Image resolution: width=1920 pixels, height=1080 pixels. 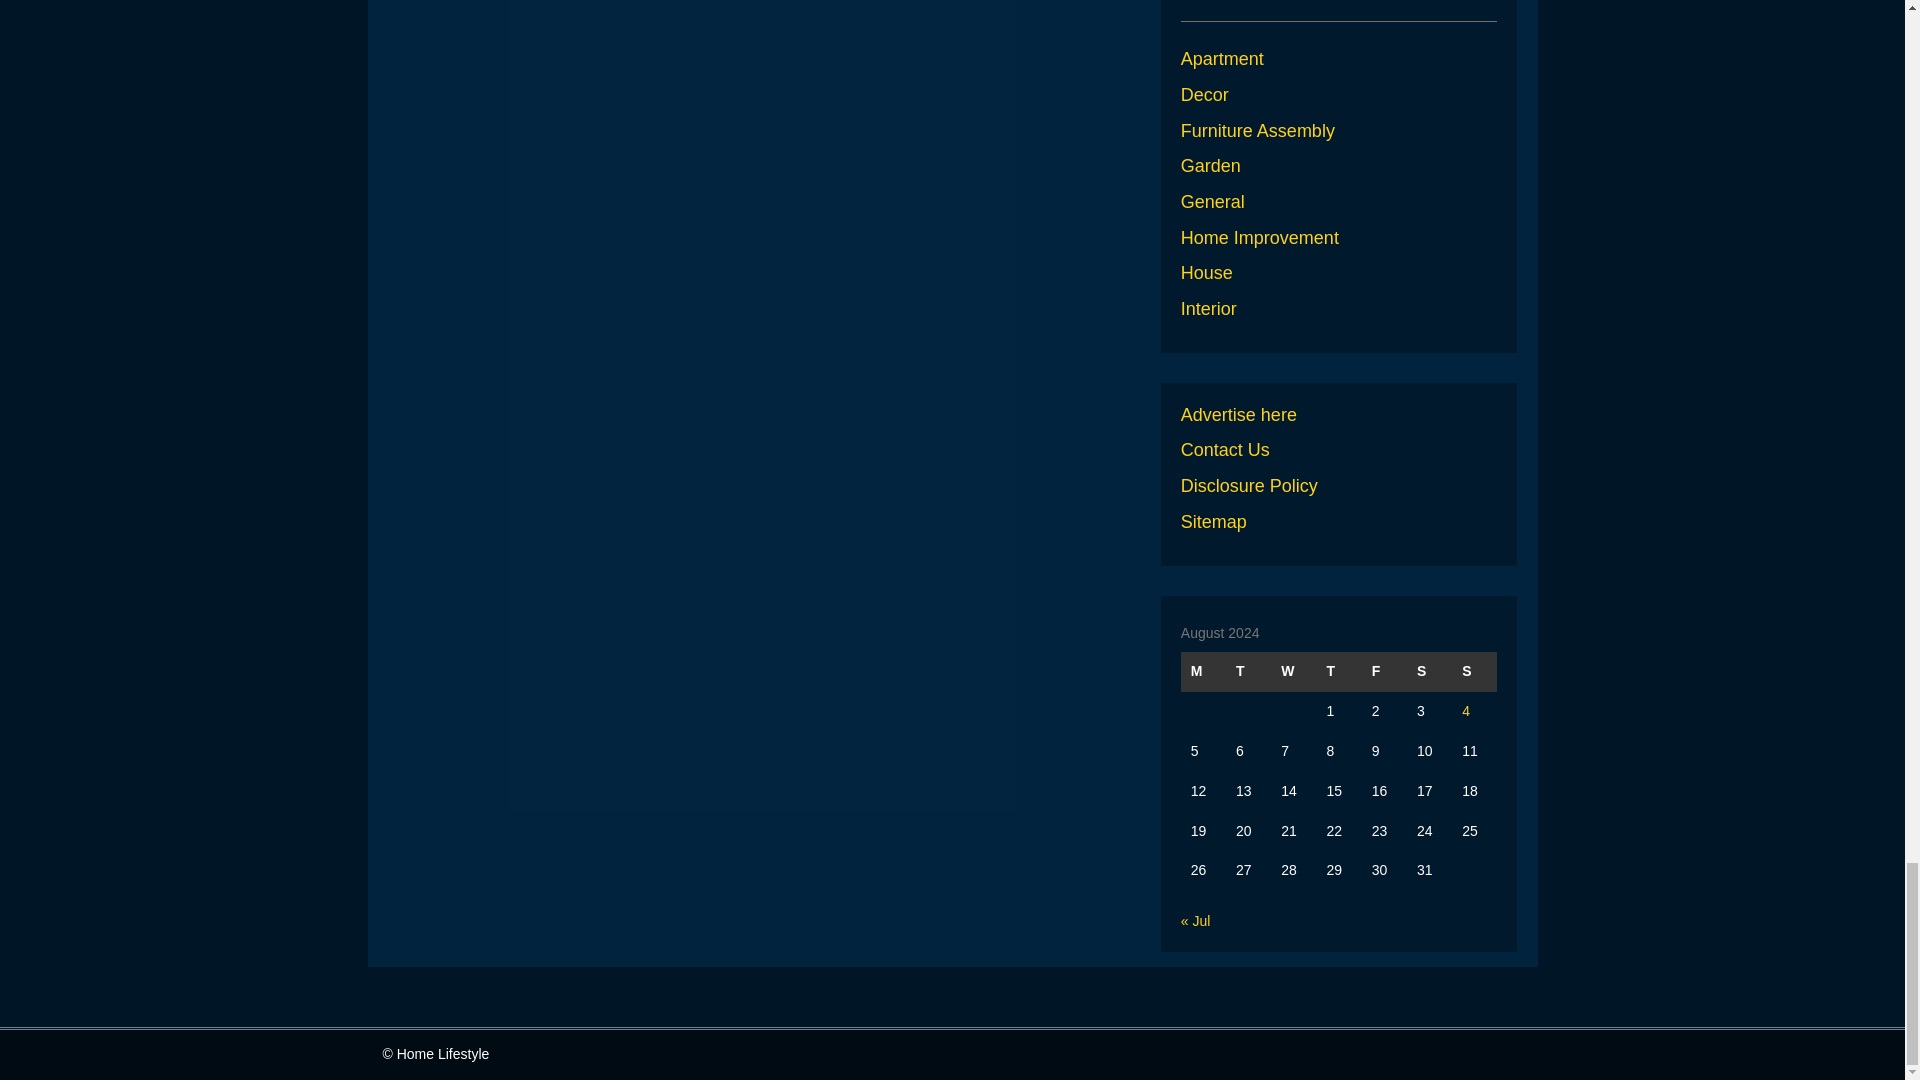 I want to click on Thursday, so click(x=1339, y=672).